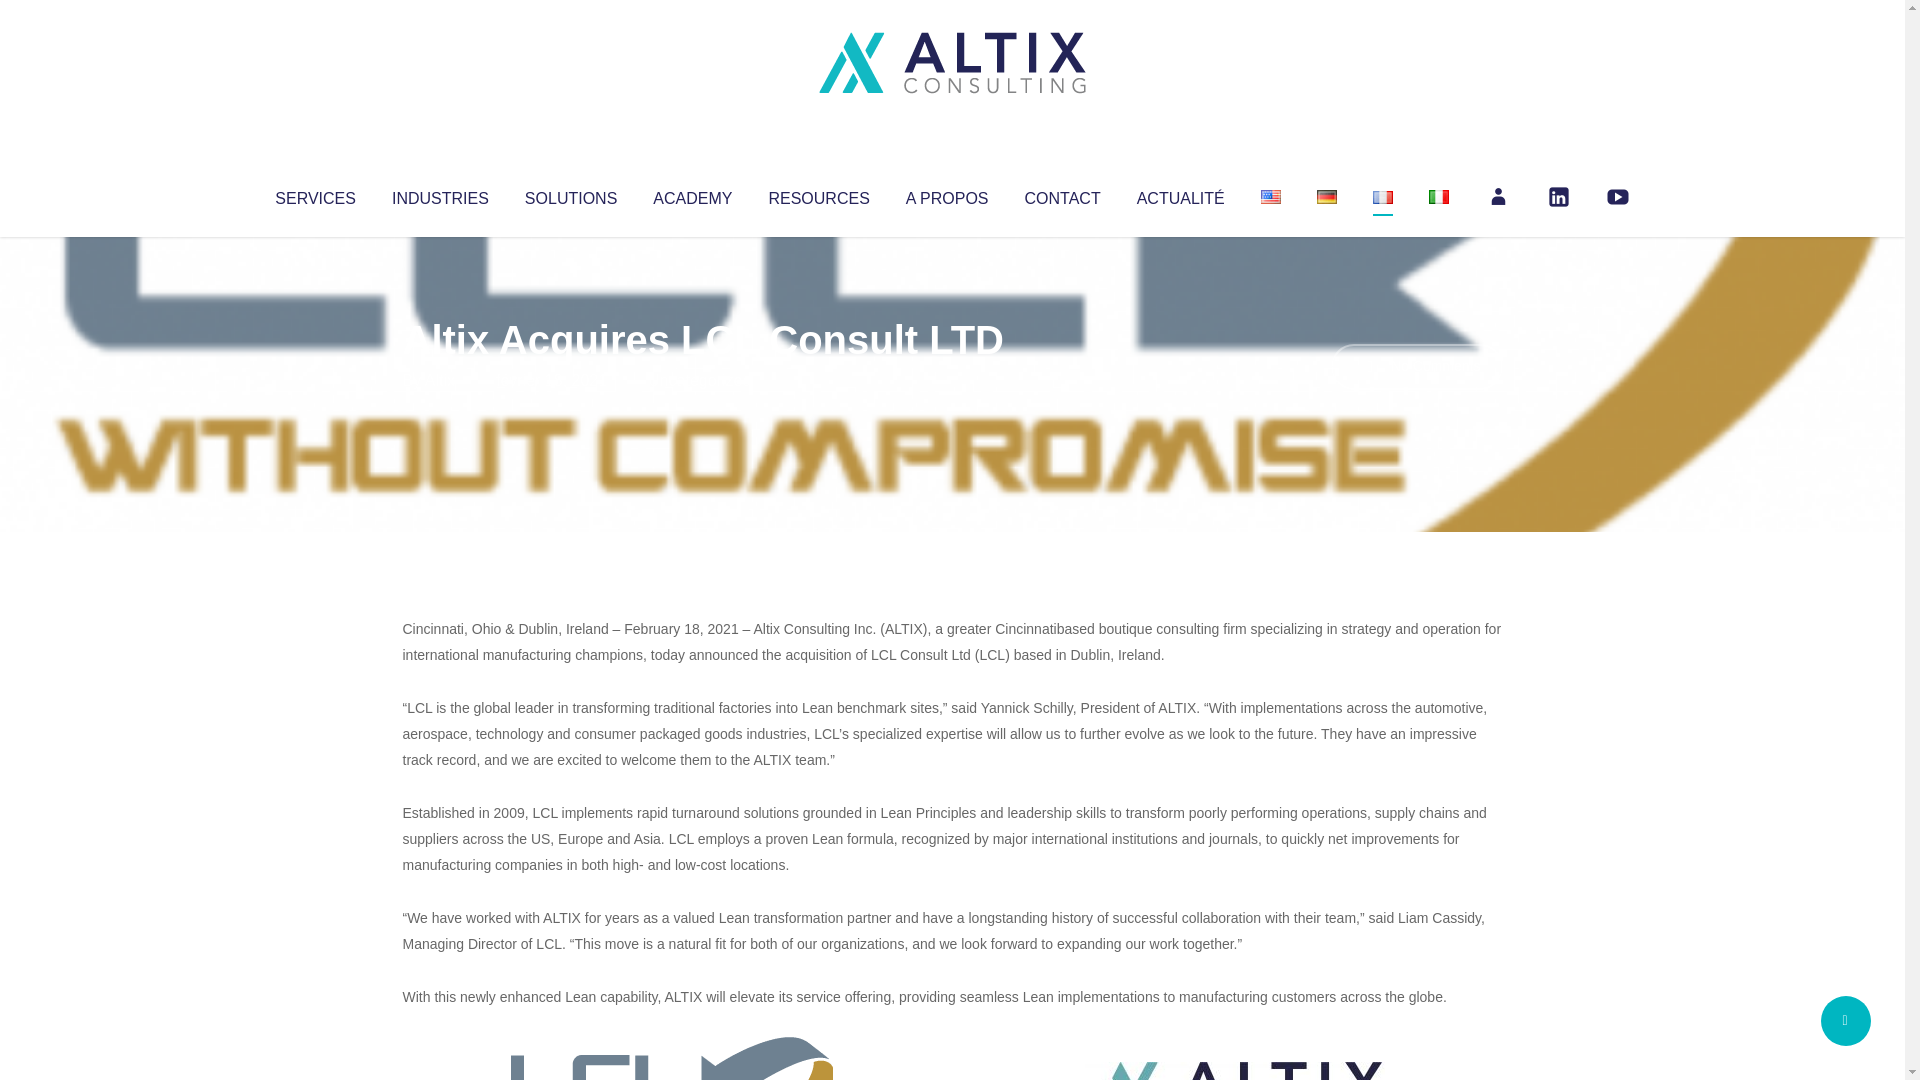 The height and width of the screenshot is (1080, 1920). What do you see at coordinates (818, 194) in the screenshot?
I see `RESOURCES` at bounding box center [818, 194].